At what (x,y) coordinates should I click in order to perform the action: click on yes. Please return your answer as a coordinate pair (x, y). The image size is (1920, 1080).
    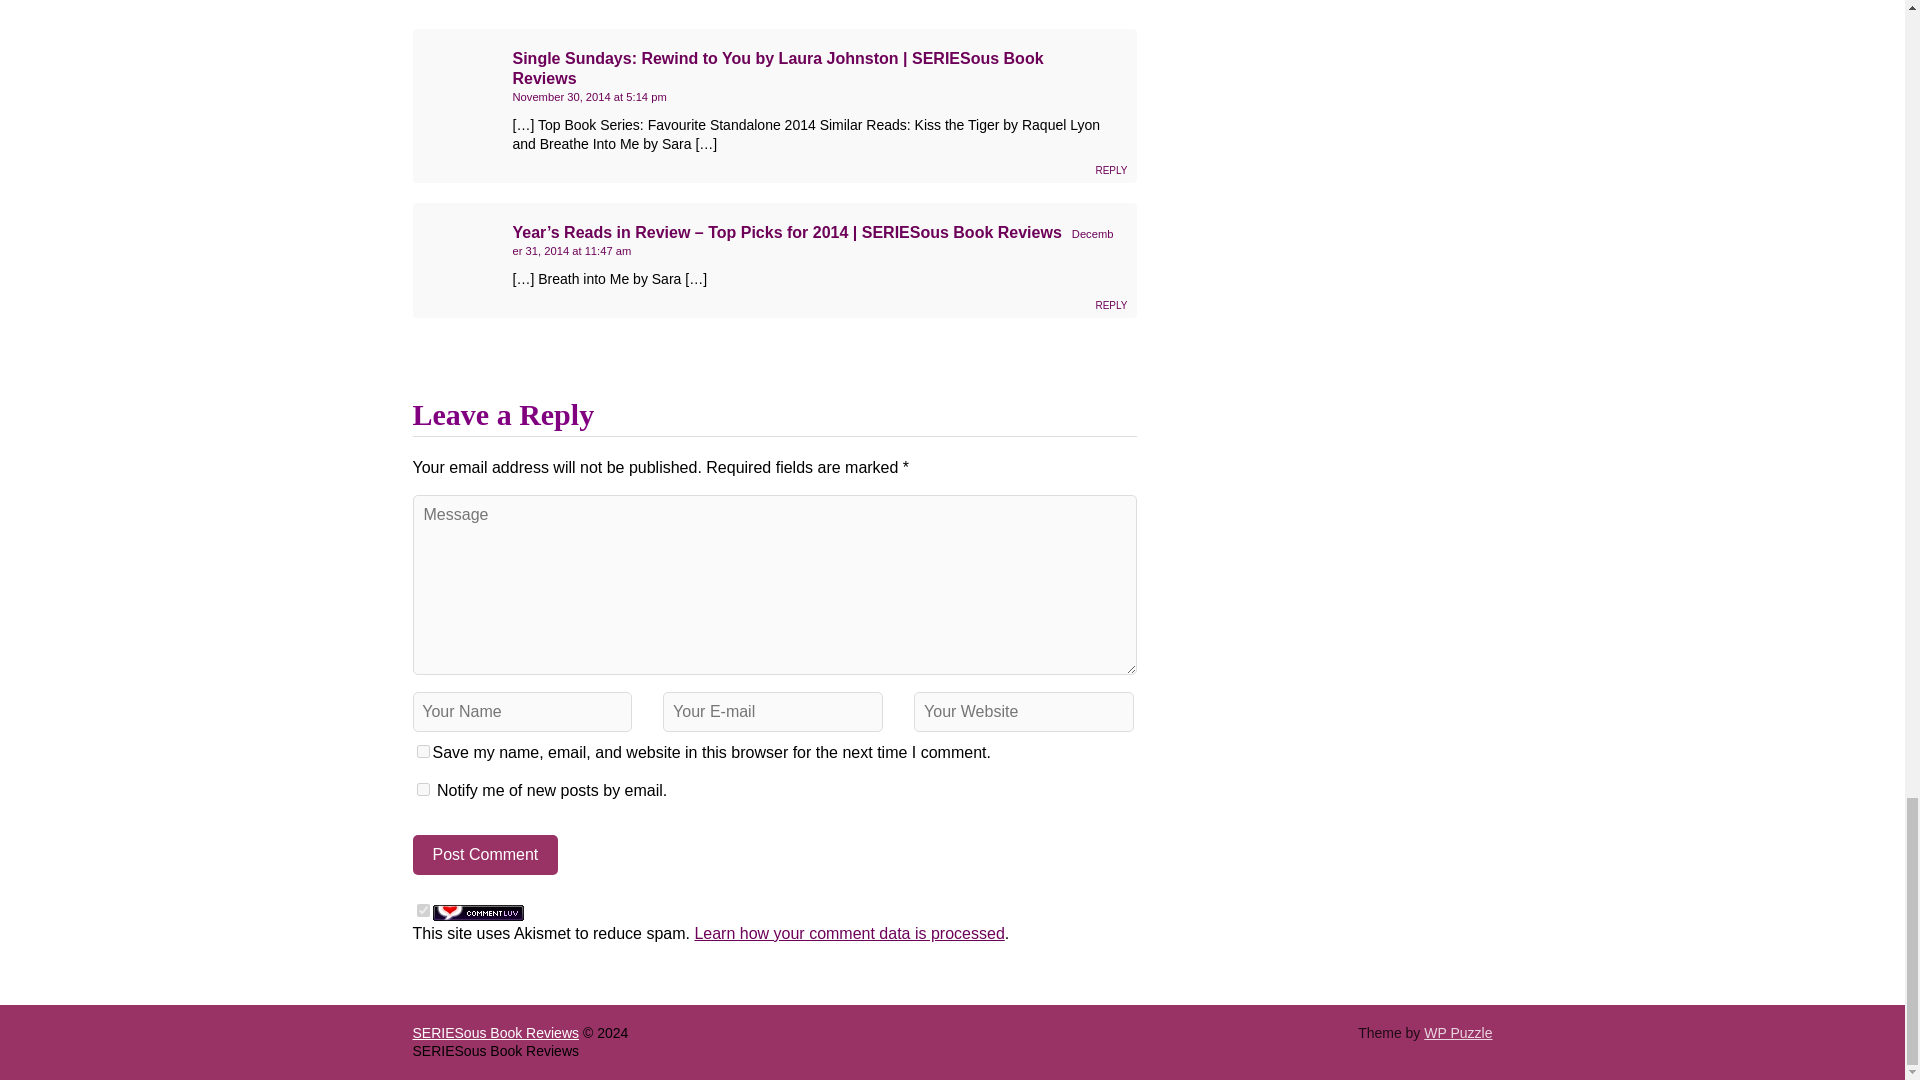
    Looking at the image, I should click on (422, 752).